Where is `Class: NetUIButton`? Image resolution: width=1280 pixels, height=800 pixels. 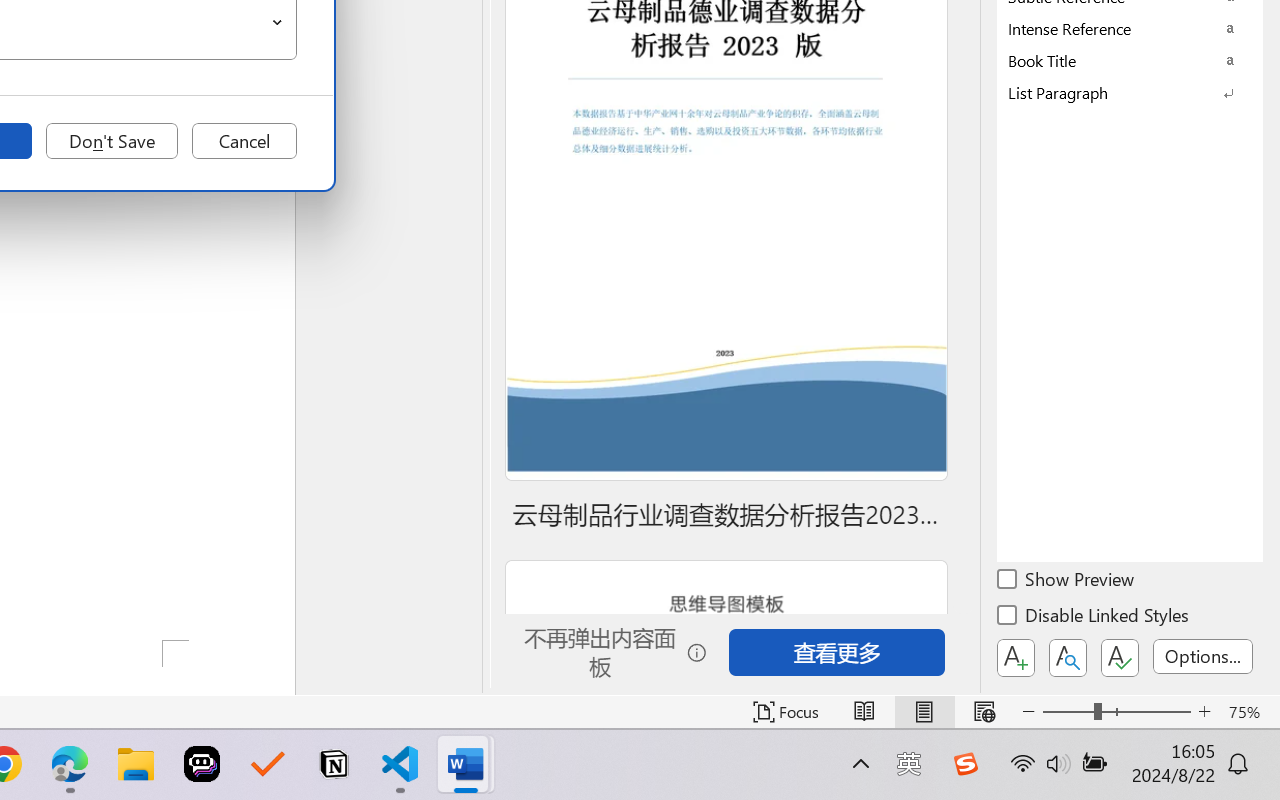 Class: NetUIButton is located at coordinates (1120, 658).